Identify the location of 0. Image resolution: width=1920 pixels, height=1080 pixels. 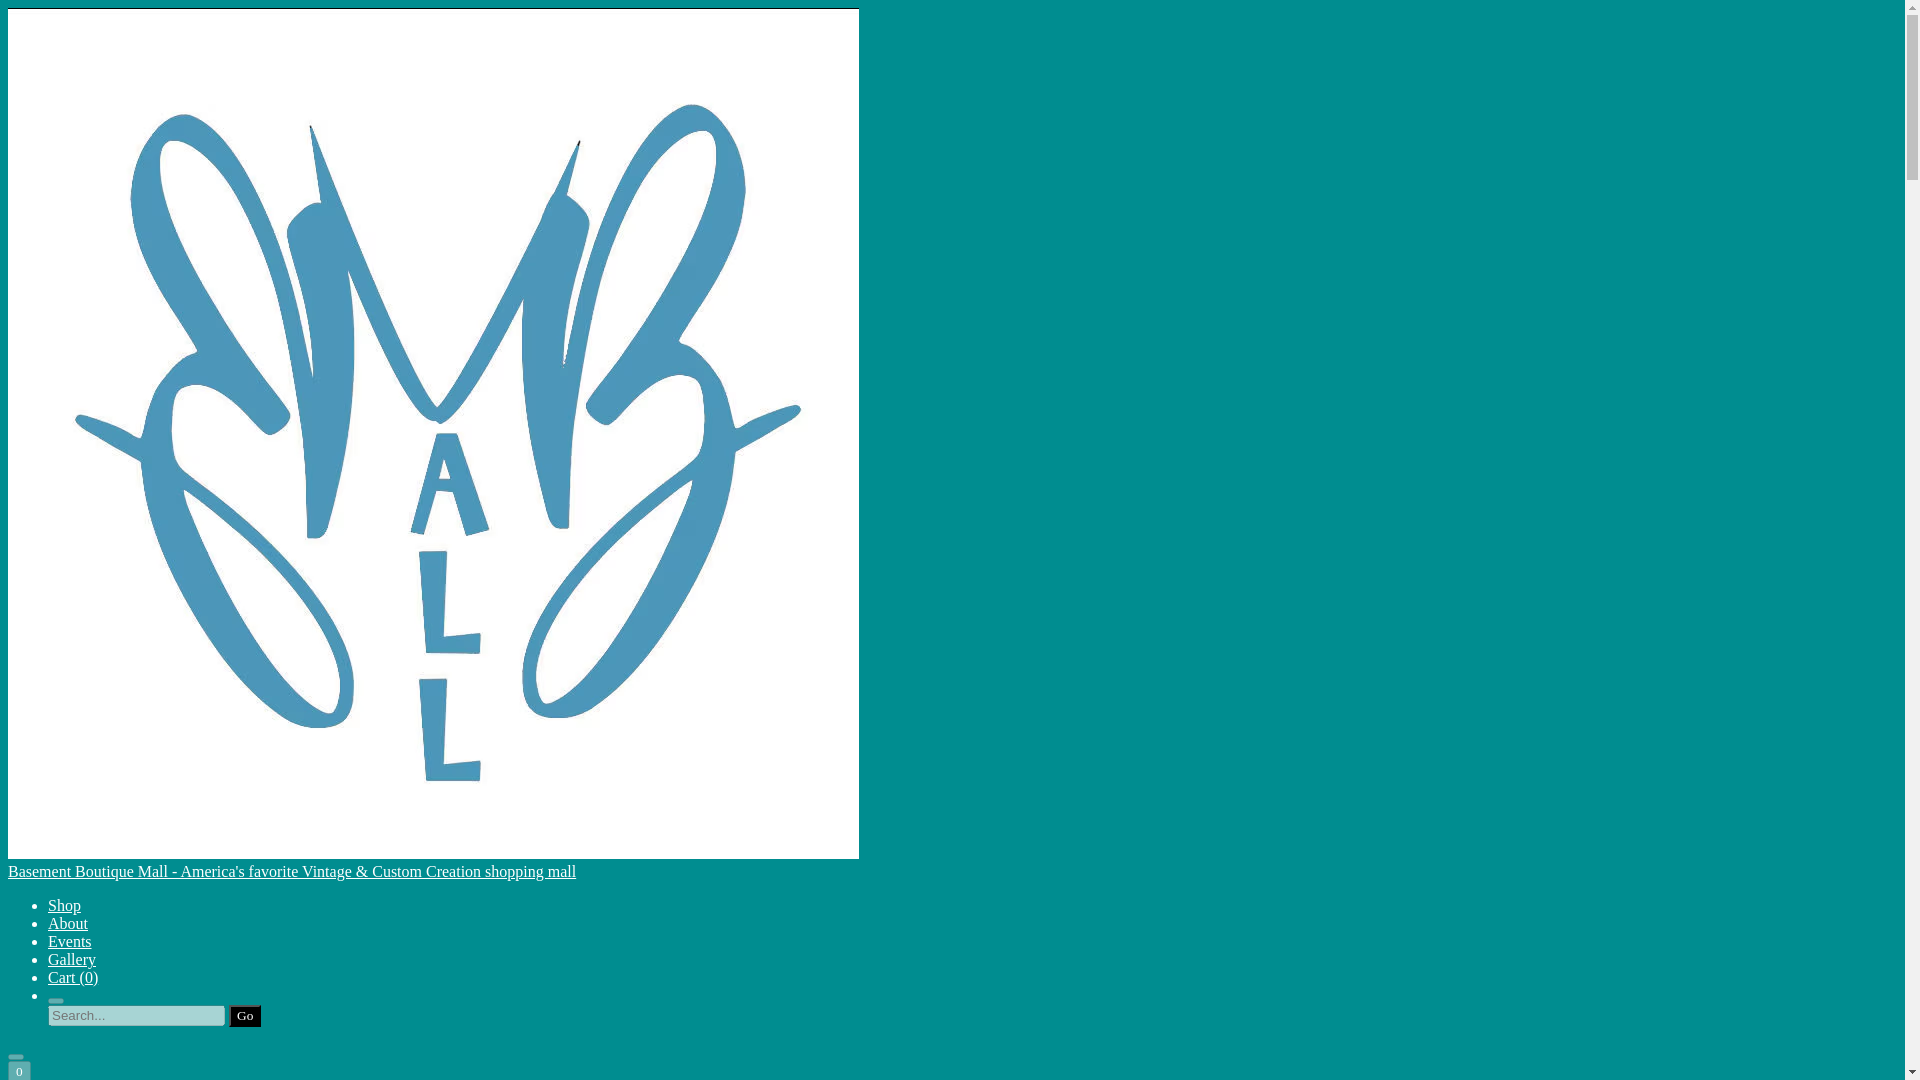
(18, 1070).